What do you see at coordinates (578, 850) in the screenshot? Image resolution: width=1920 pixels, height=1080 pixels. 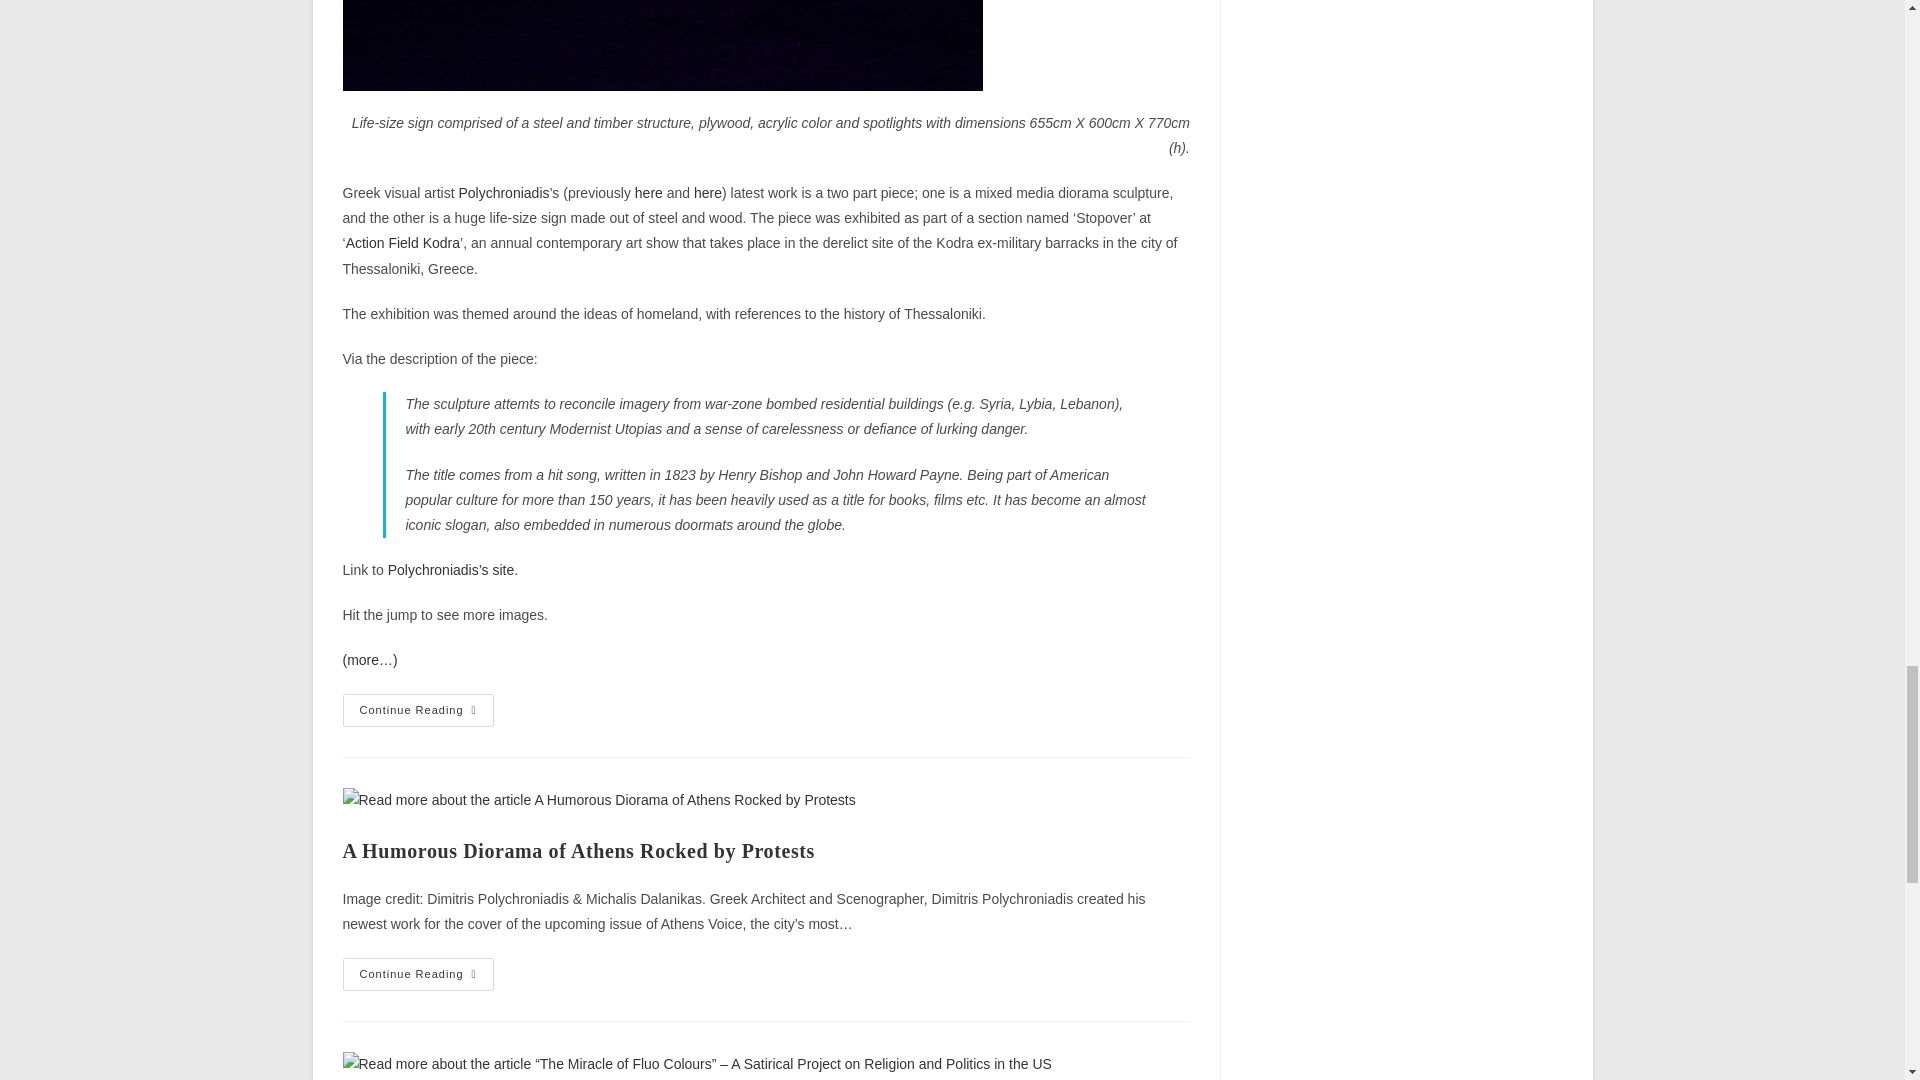 I see `A Humorous Diorama of Athens Rocked by Protests` at bounding box center [578, 850].